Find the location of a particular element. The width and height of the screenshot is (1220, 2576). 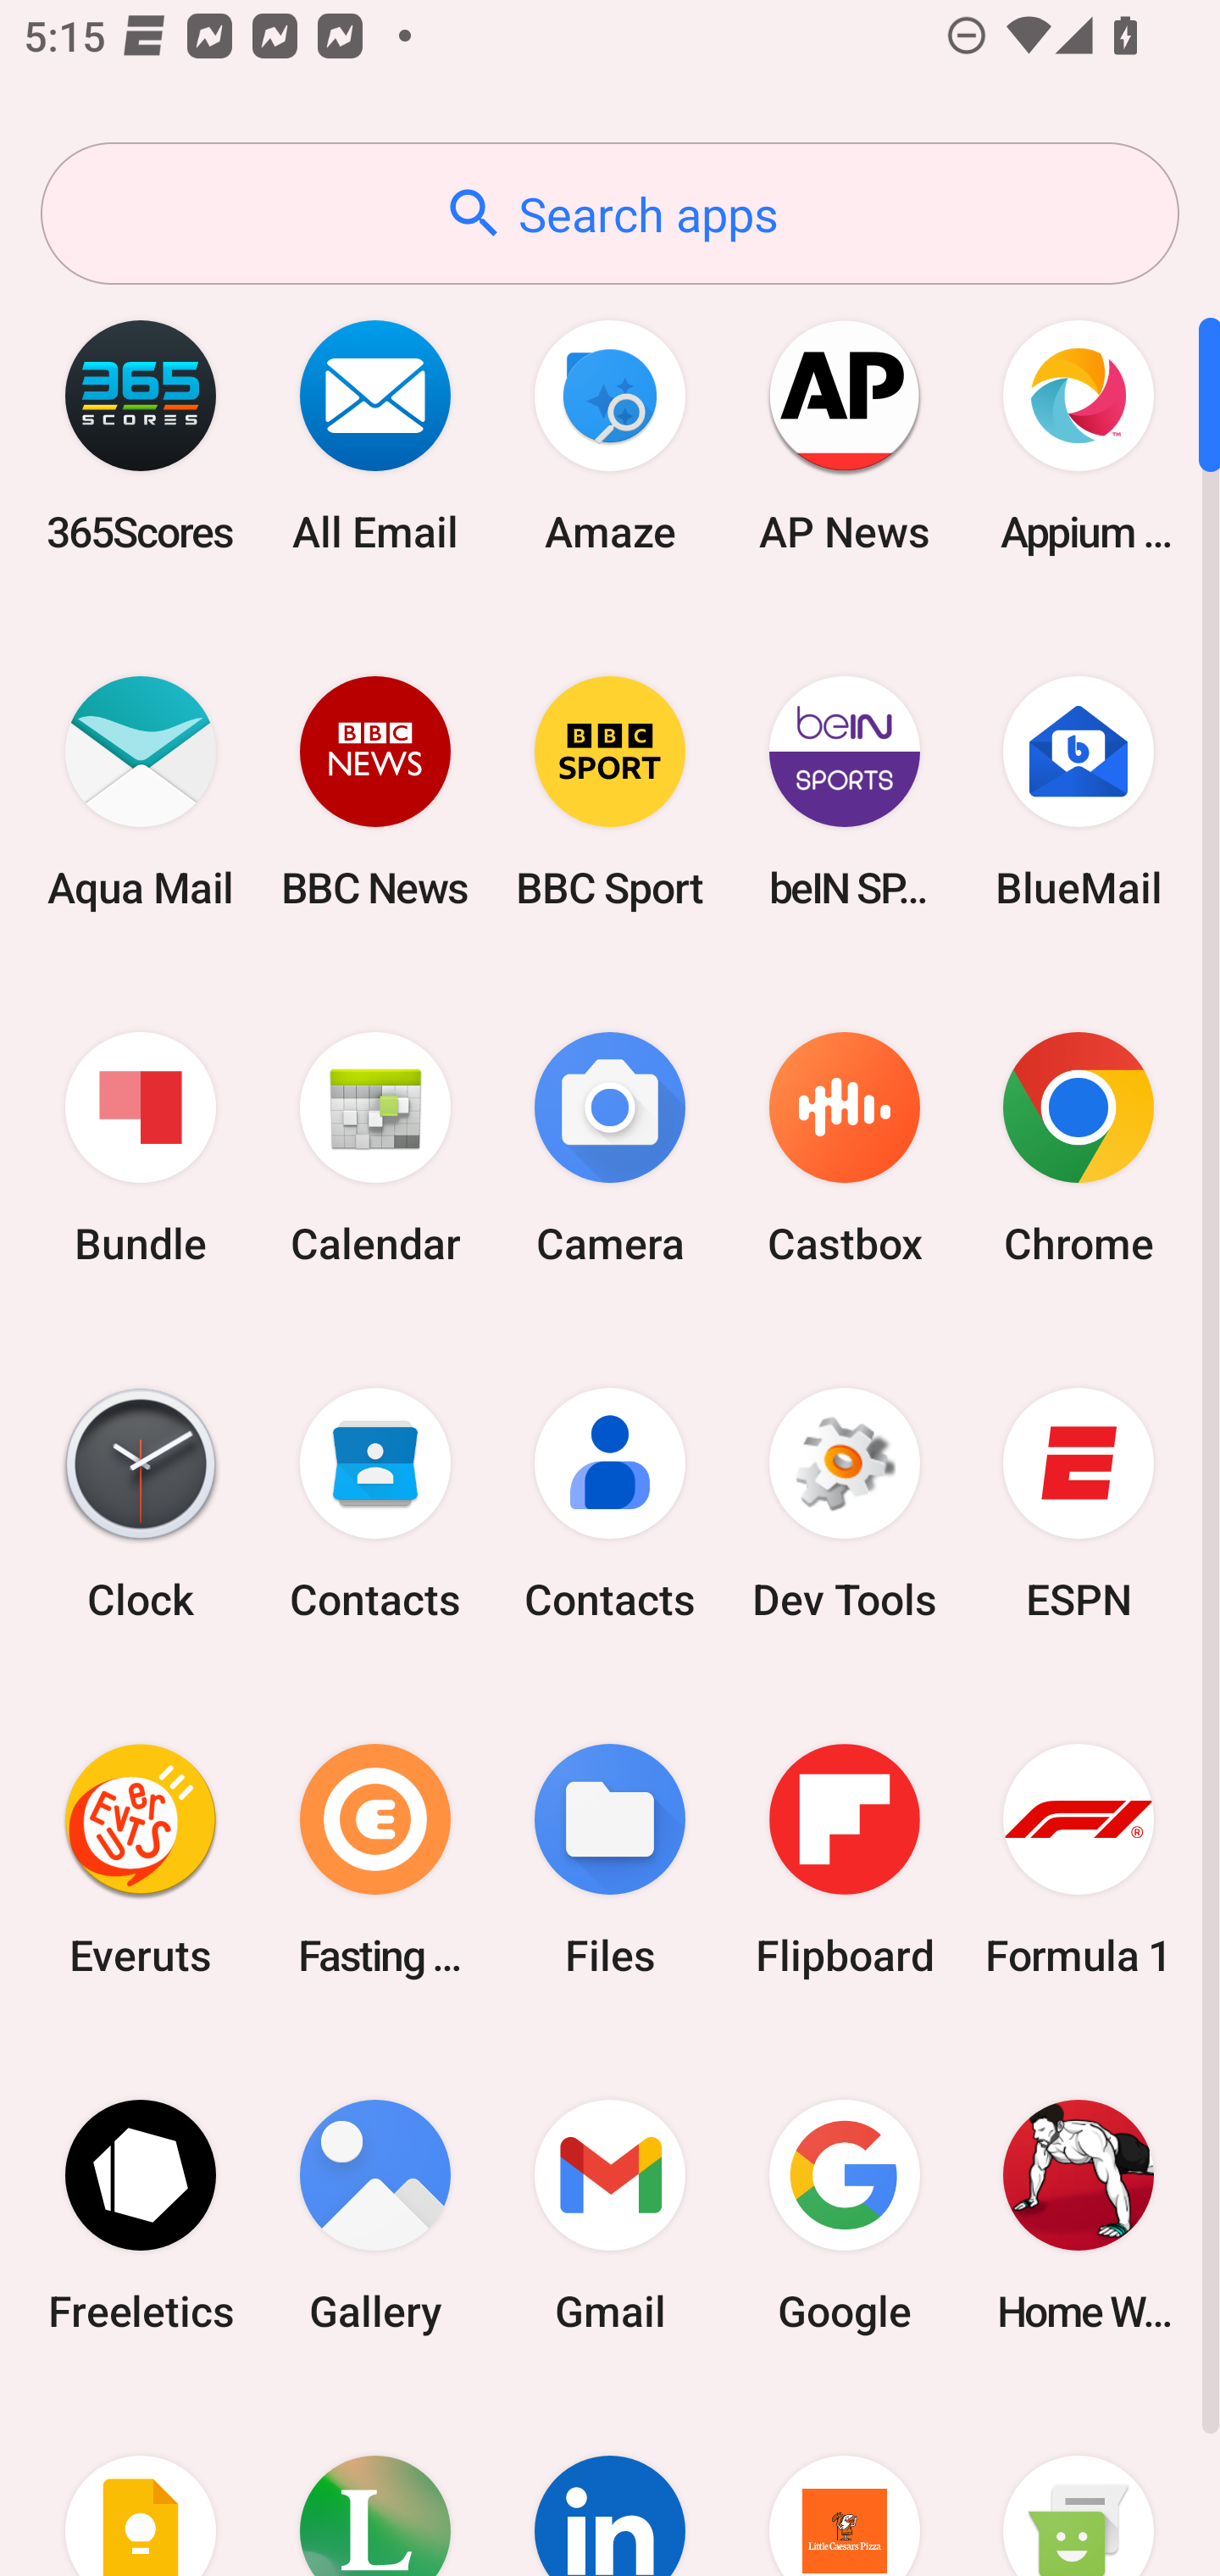

Messaging is located at coordinates (1079, 2484).